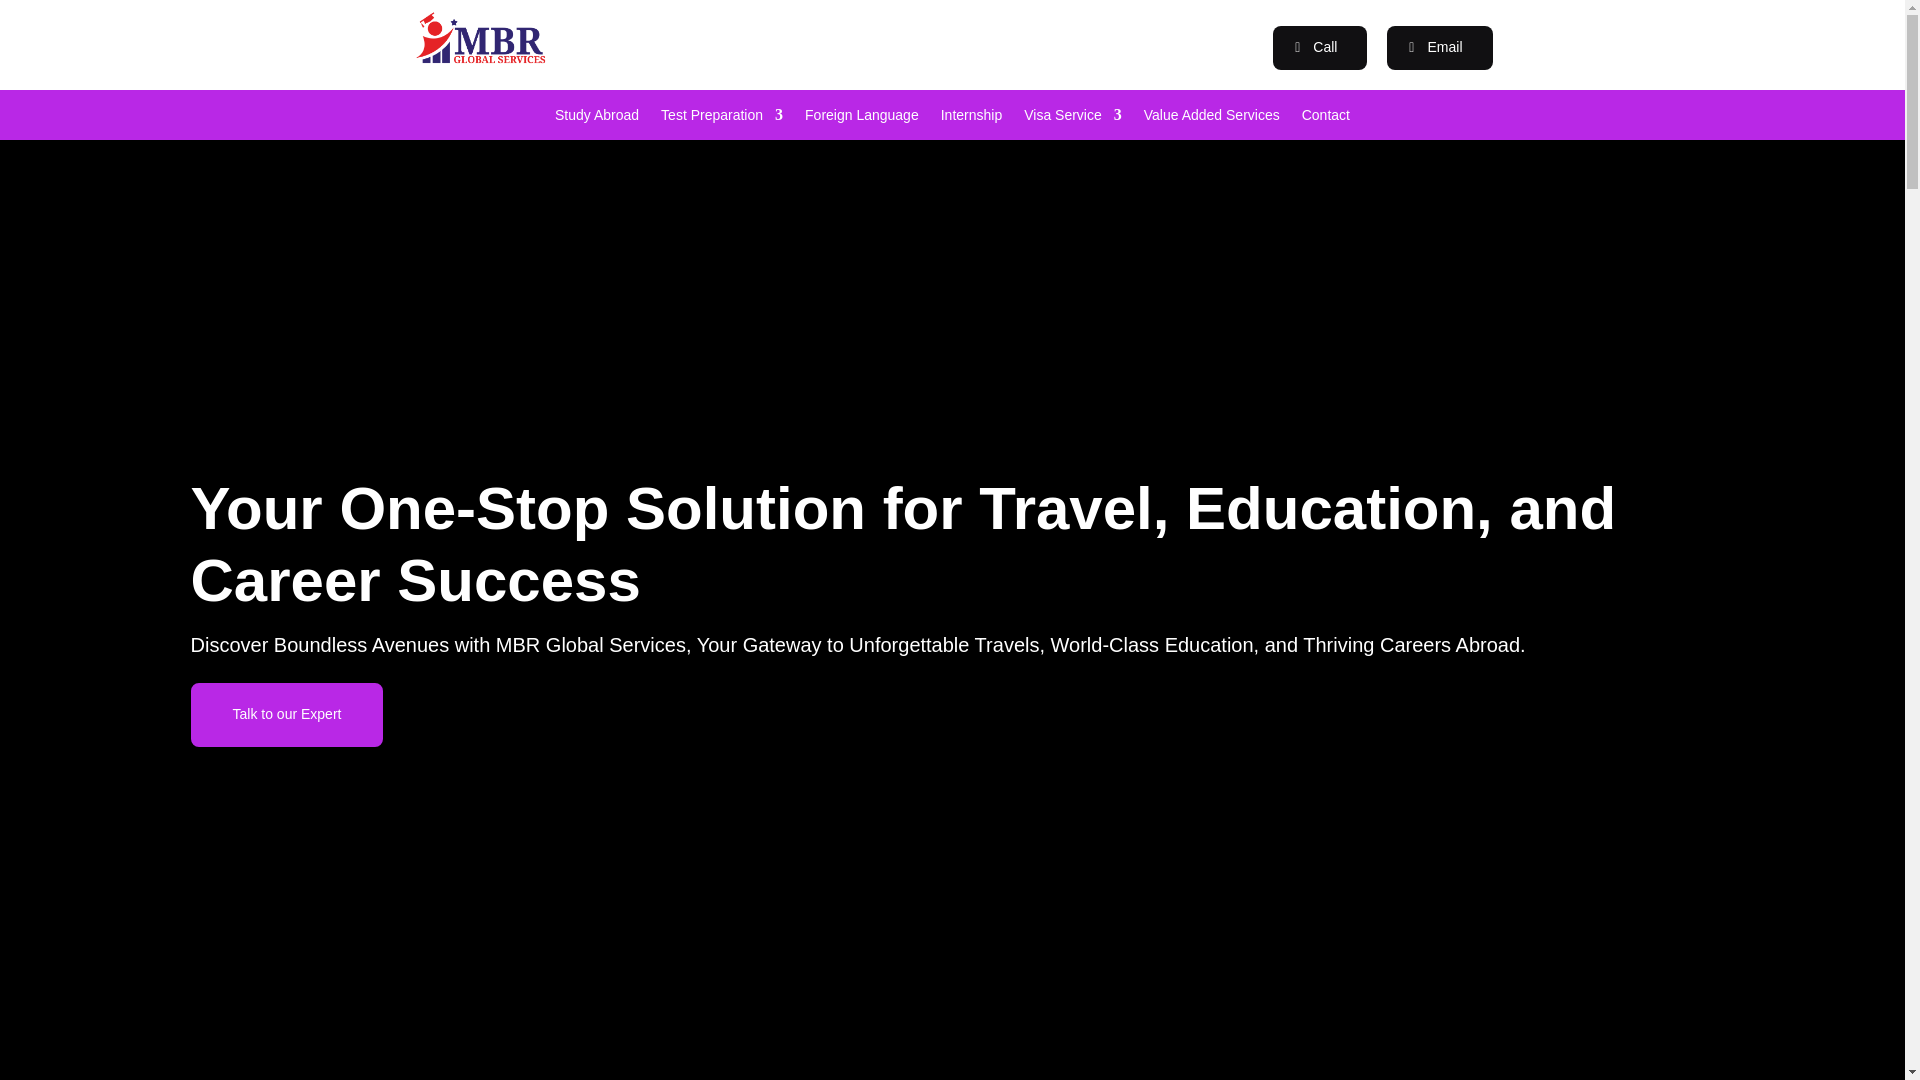 This screenshot has height=1080, width=1920. Describe the element at coordinates (1325, 118) in the screenshot. I see `Contact` at that location.